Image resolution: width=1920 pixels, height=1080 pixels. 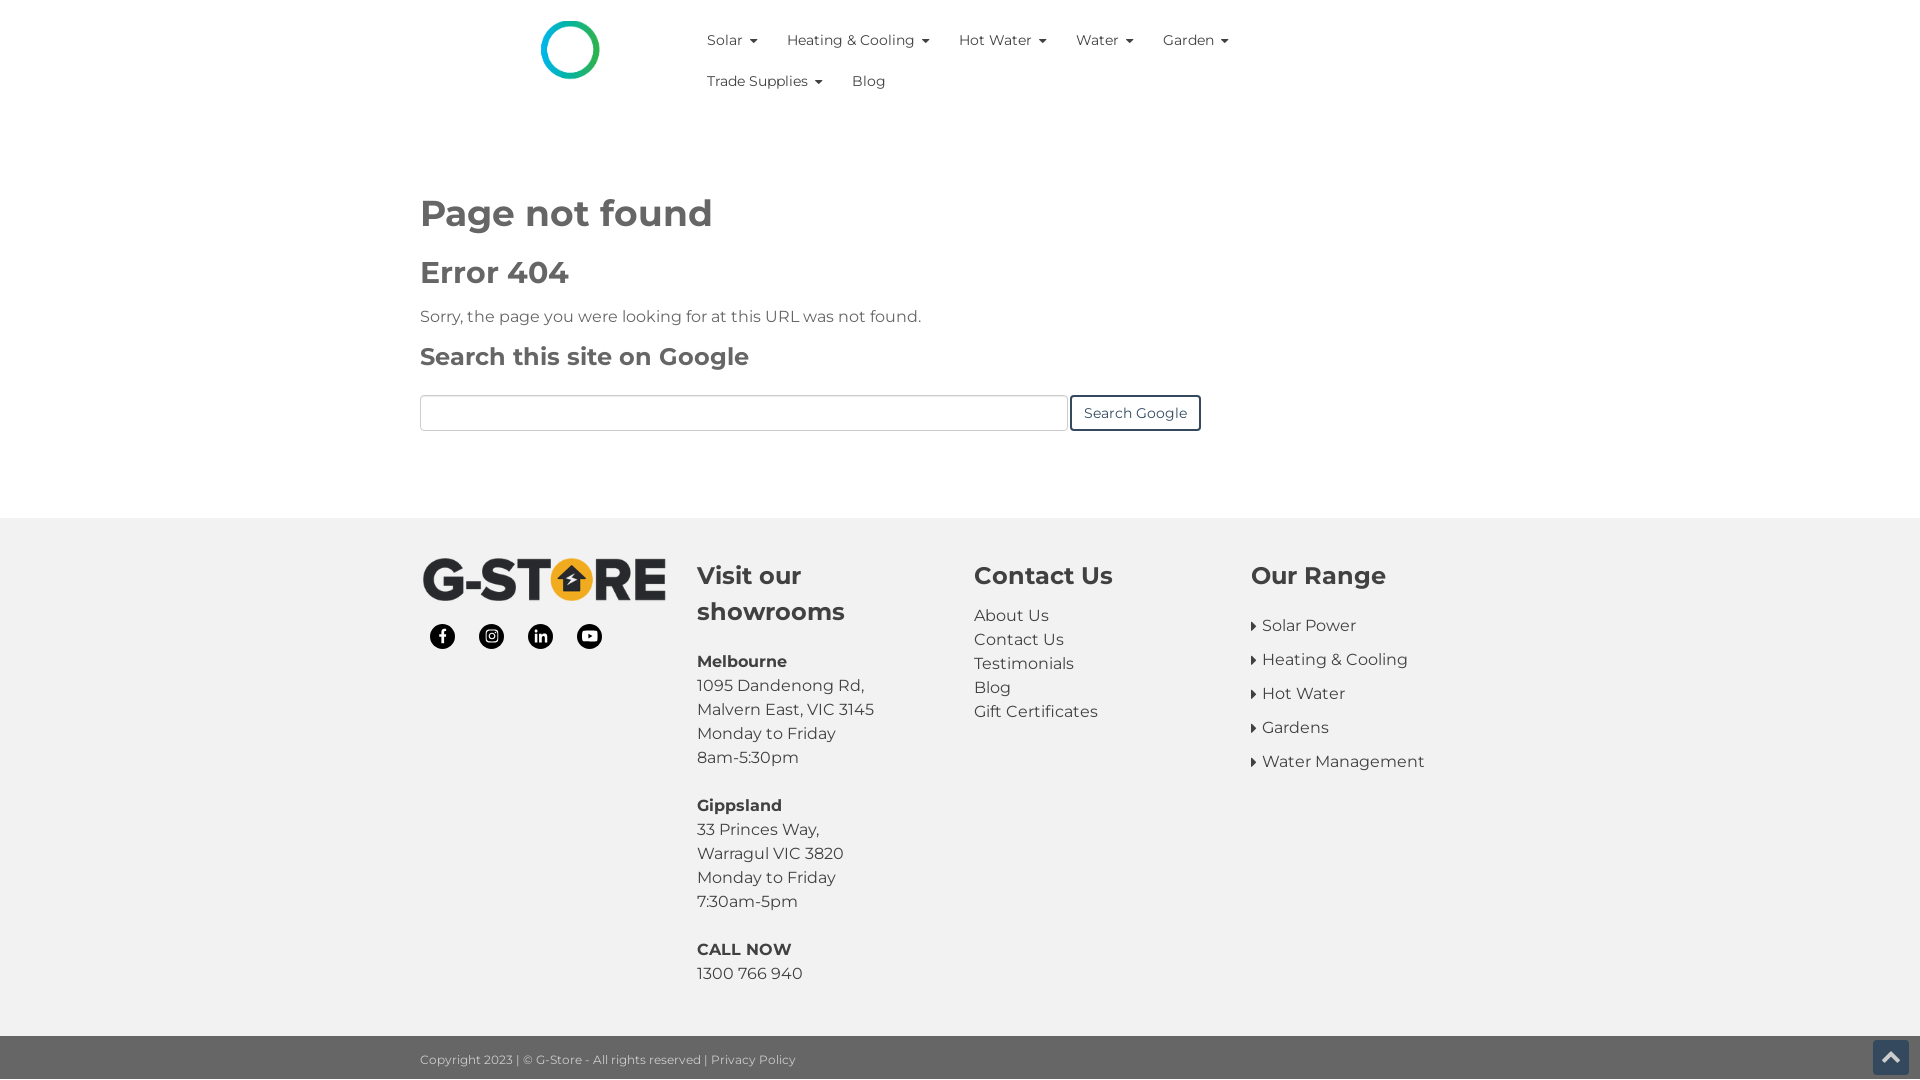 I want to click on Privacy Policy, so click(x=754, y=1060).